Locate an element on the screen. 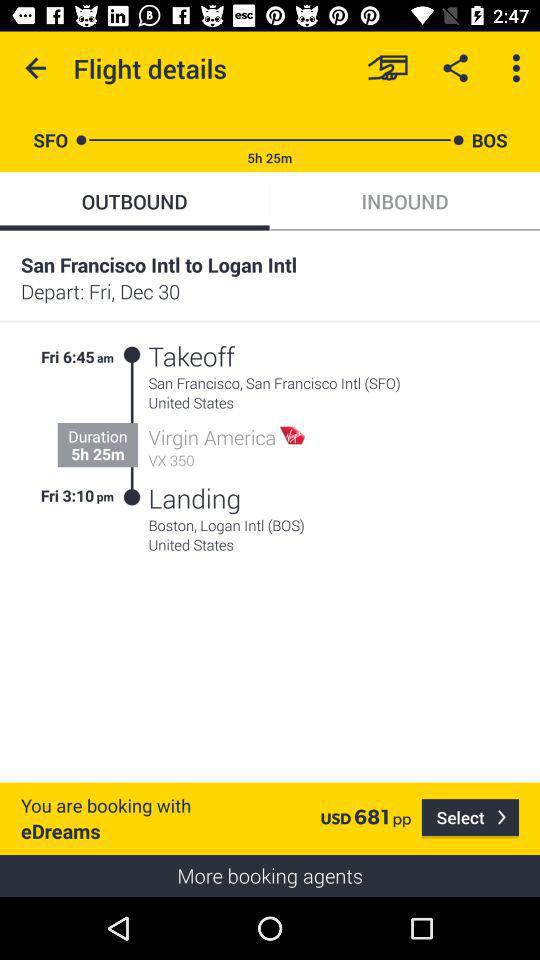  press the am icon is located at coordinates (106, 354).